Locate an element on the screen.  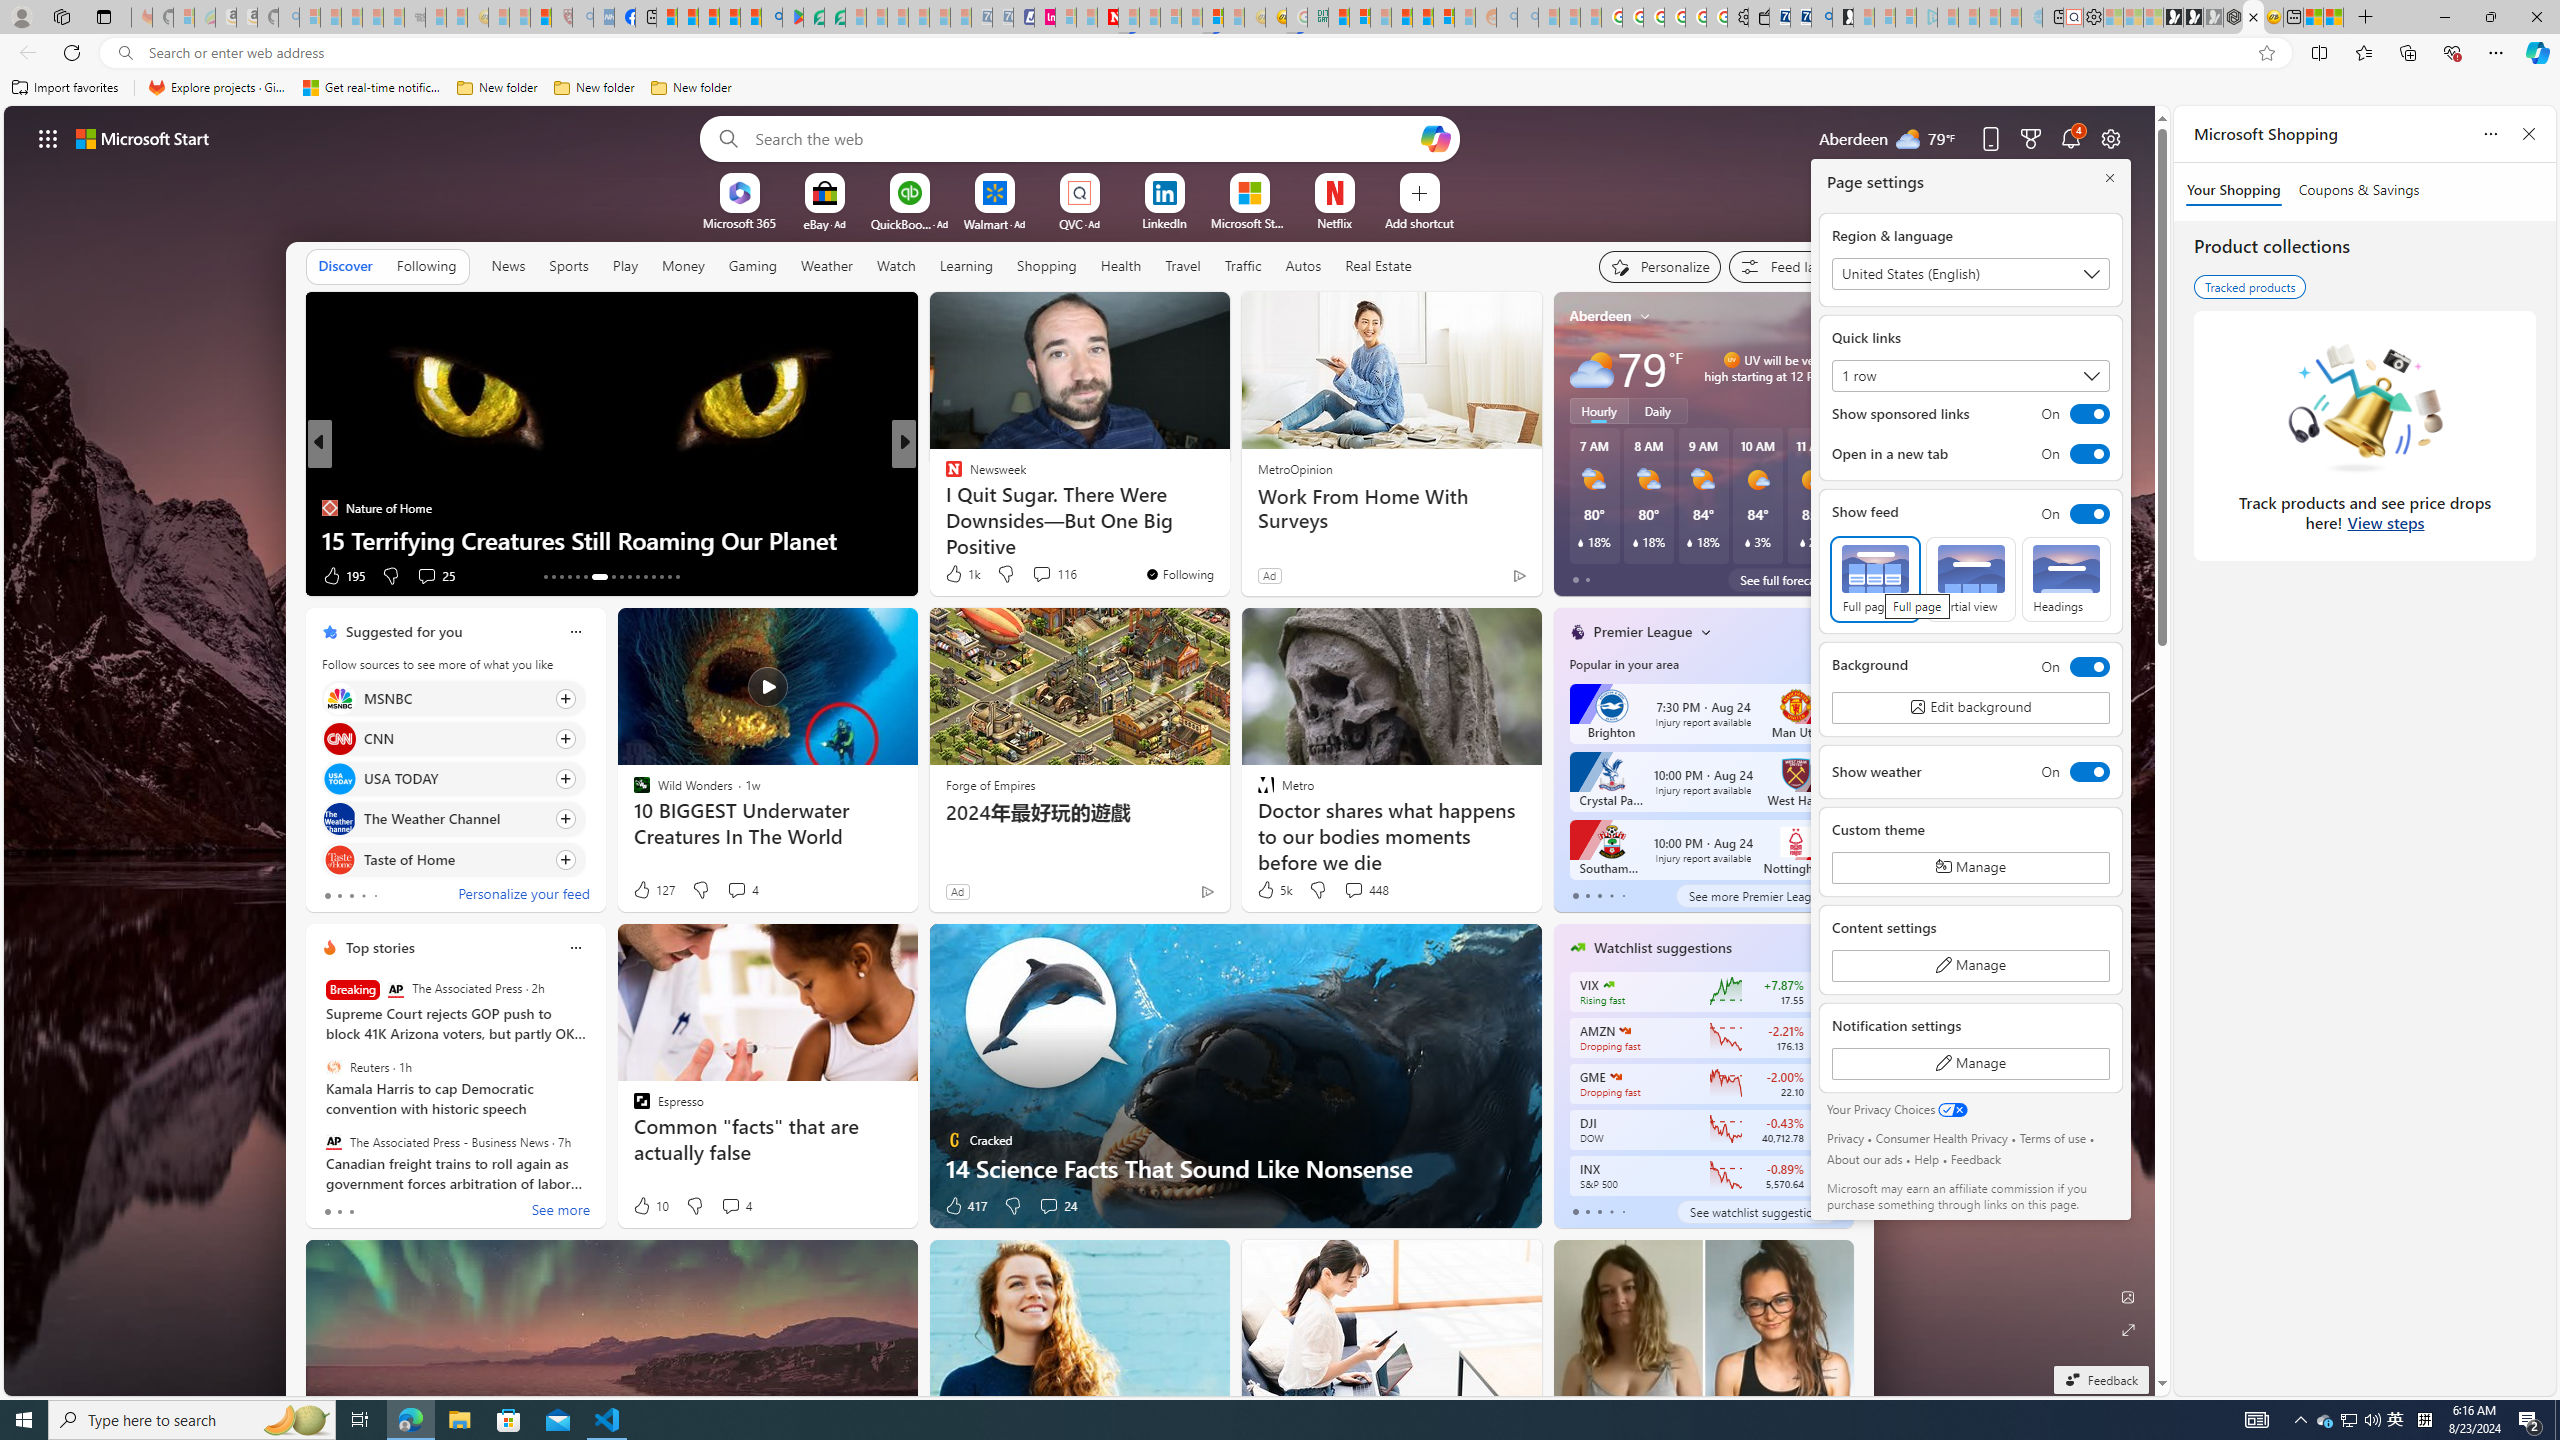
See watchlist suggestions is located at coordinates (1757, 1212).